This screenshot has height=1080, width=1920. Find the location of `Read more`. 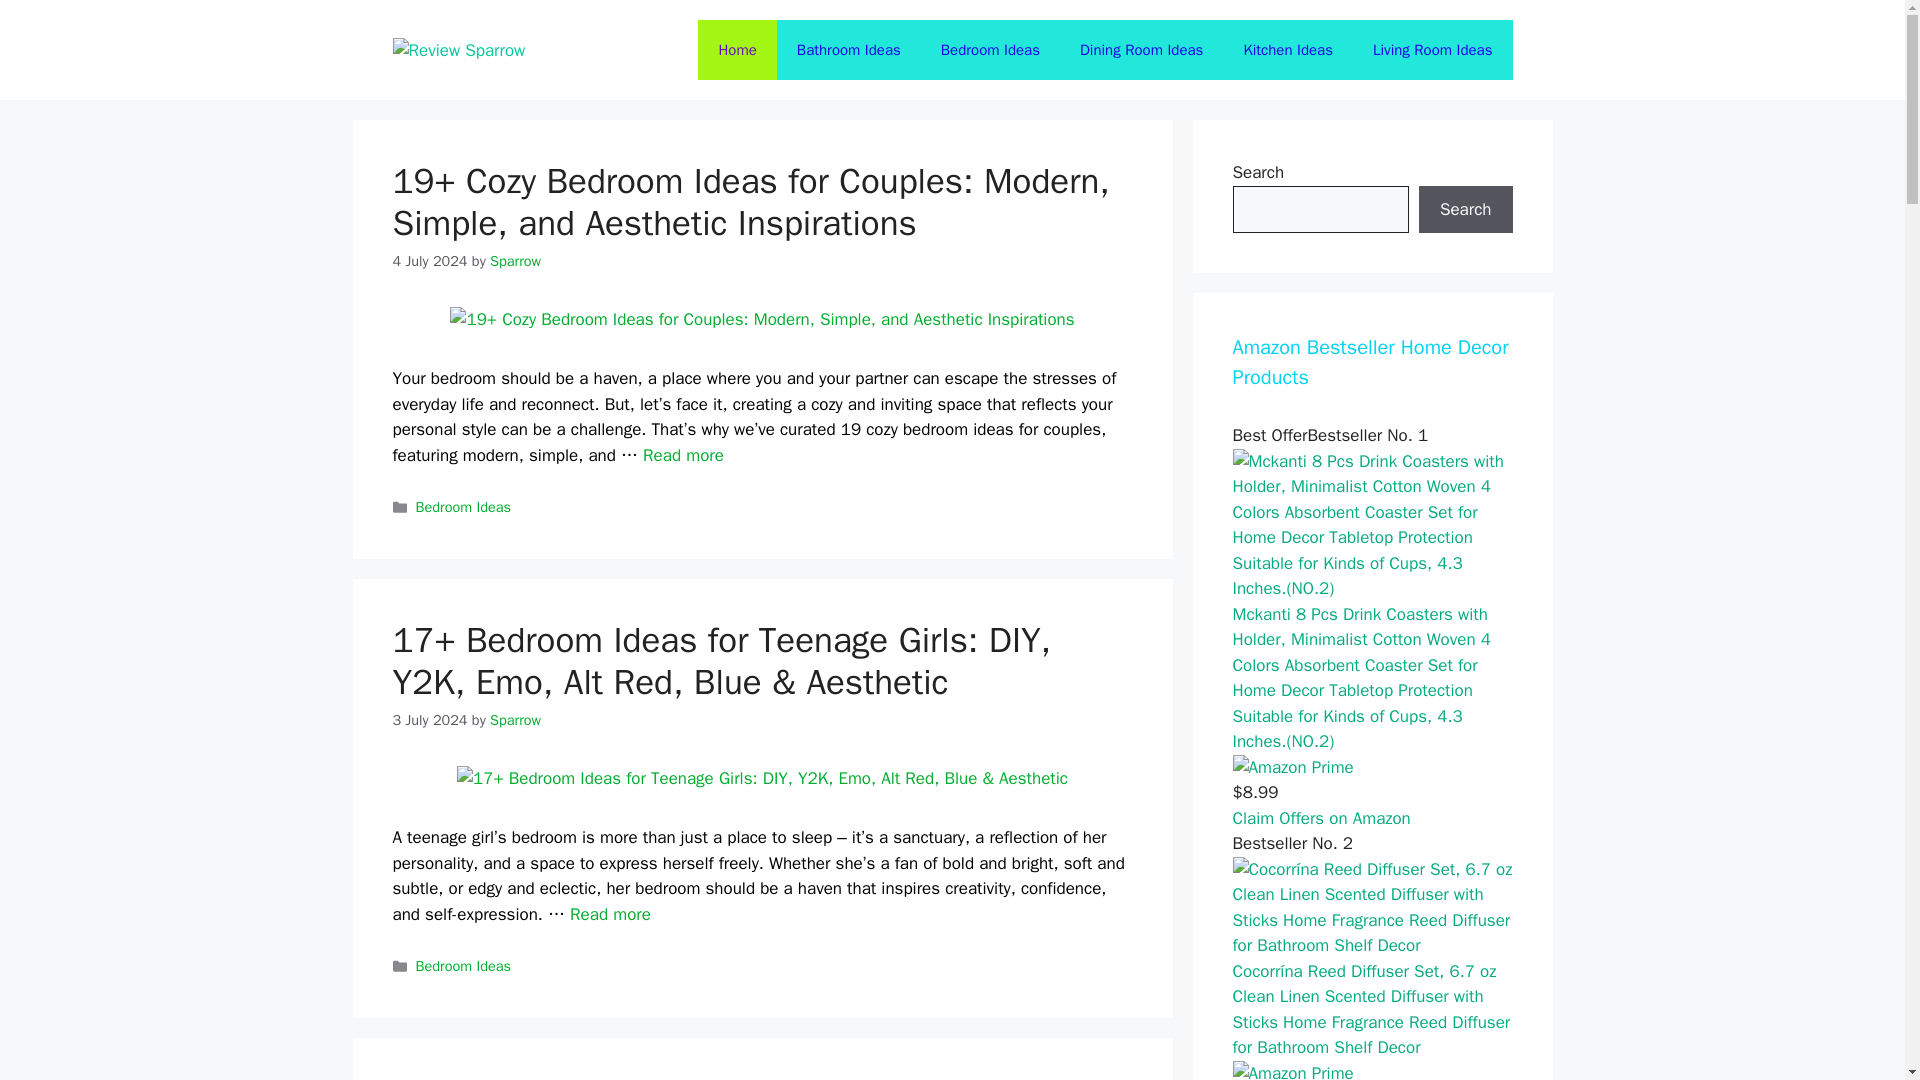

Read more is located at coordinates (683, 454).